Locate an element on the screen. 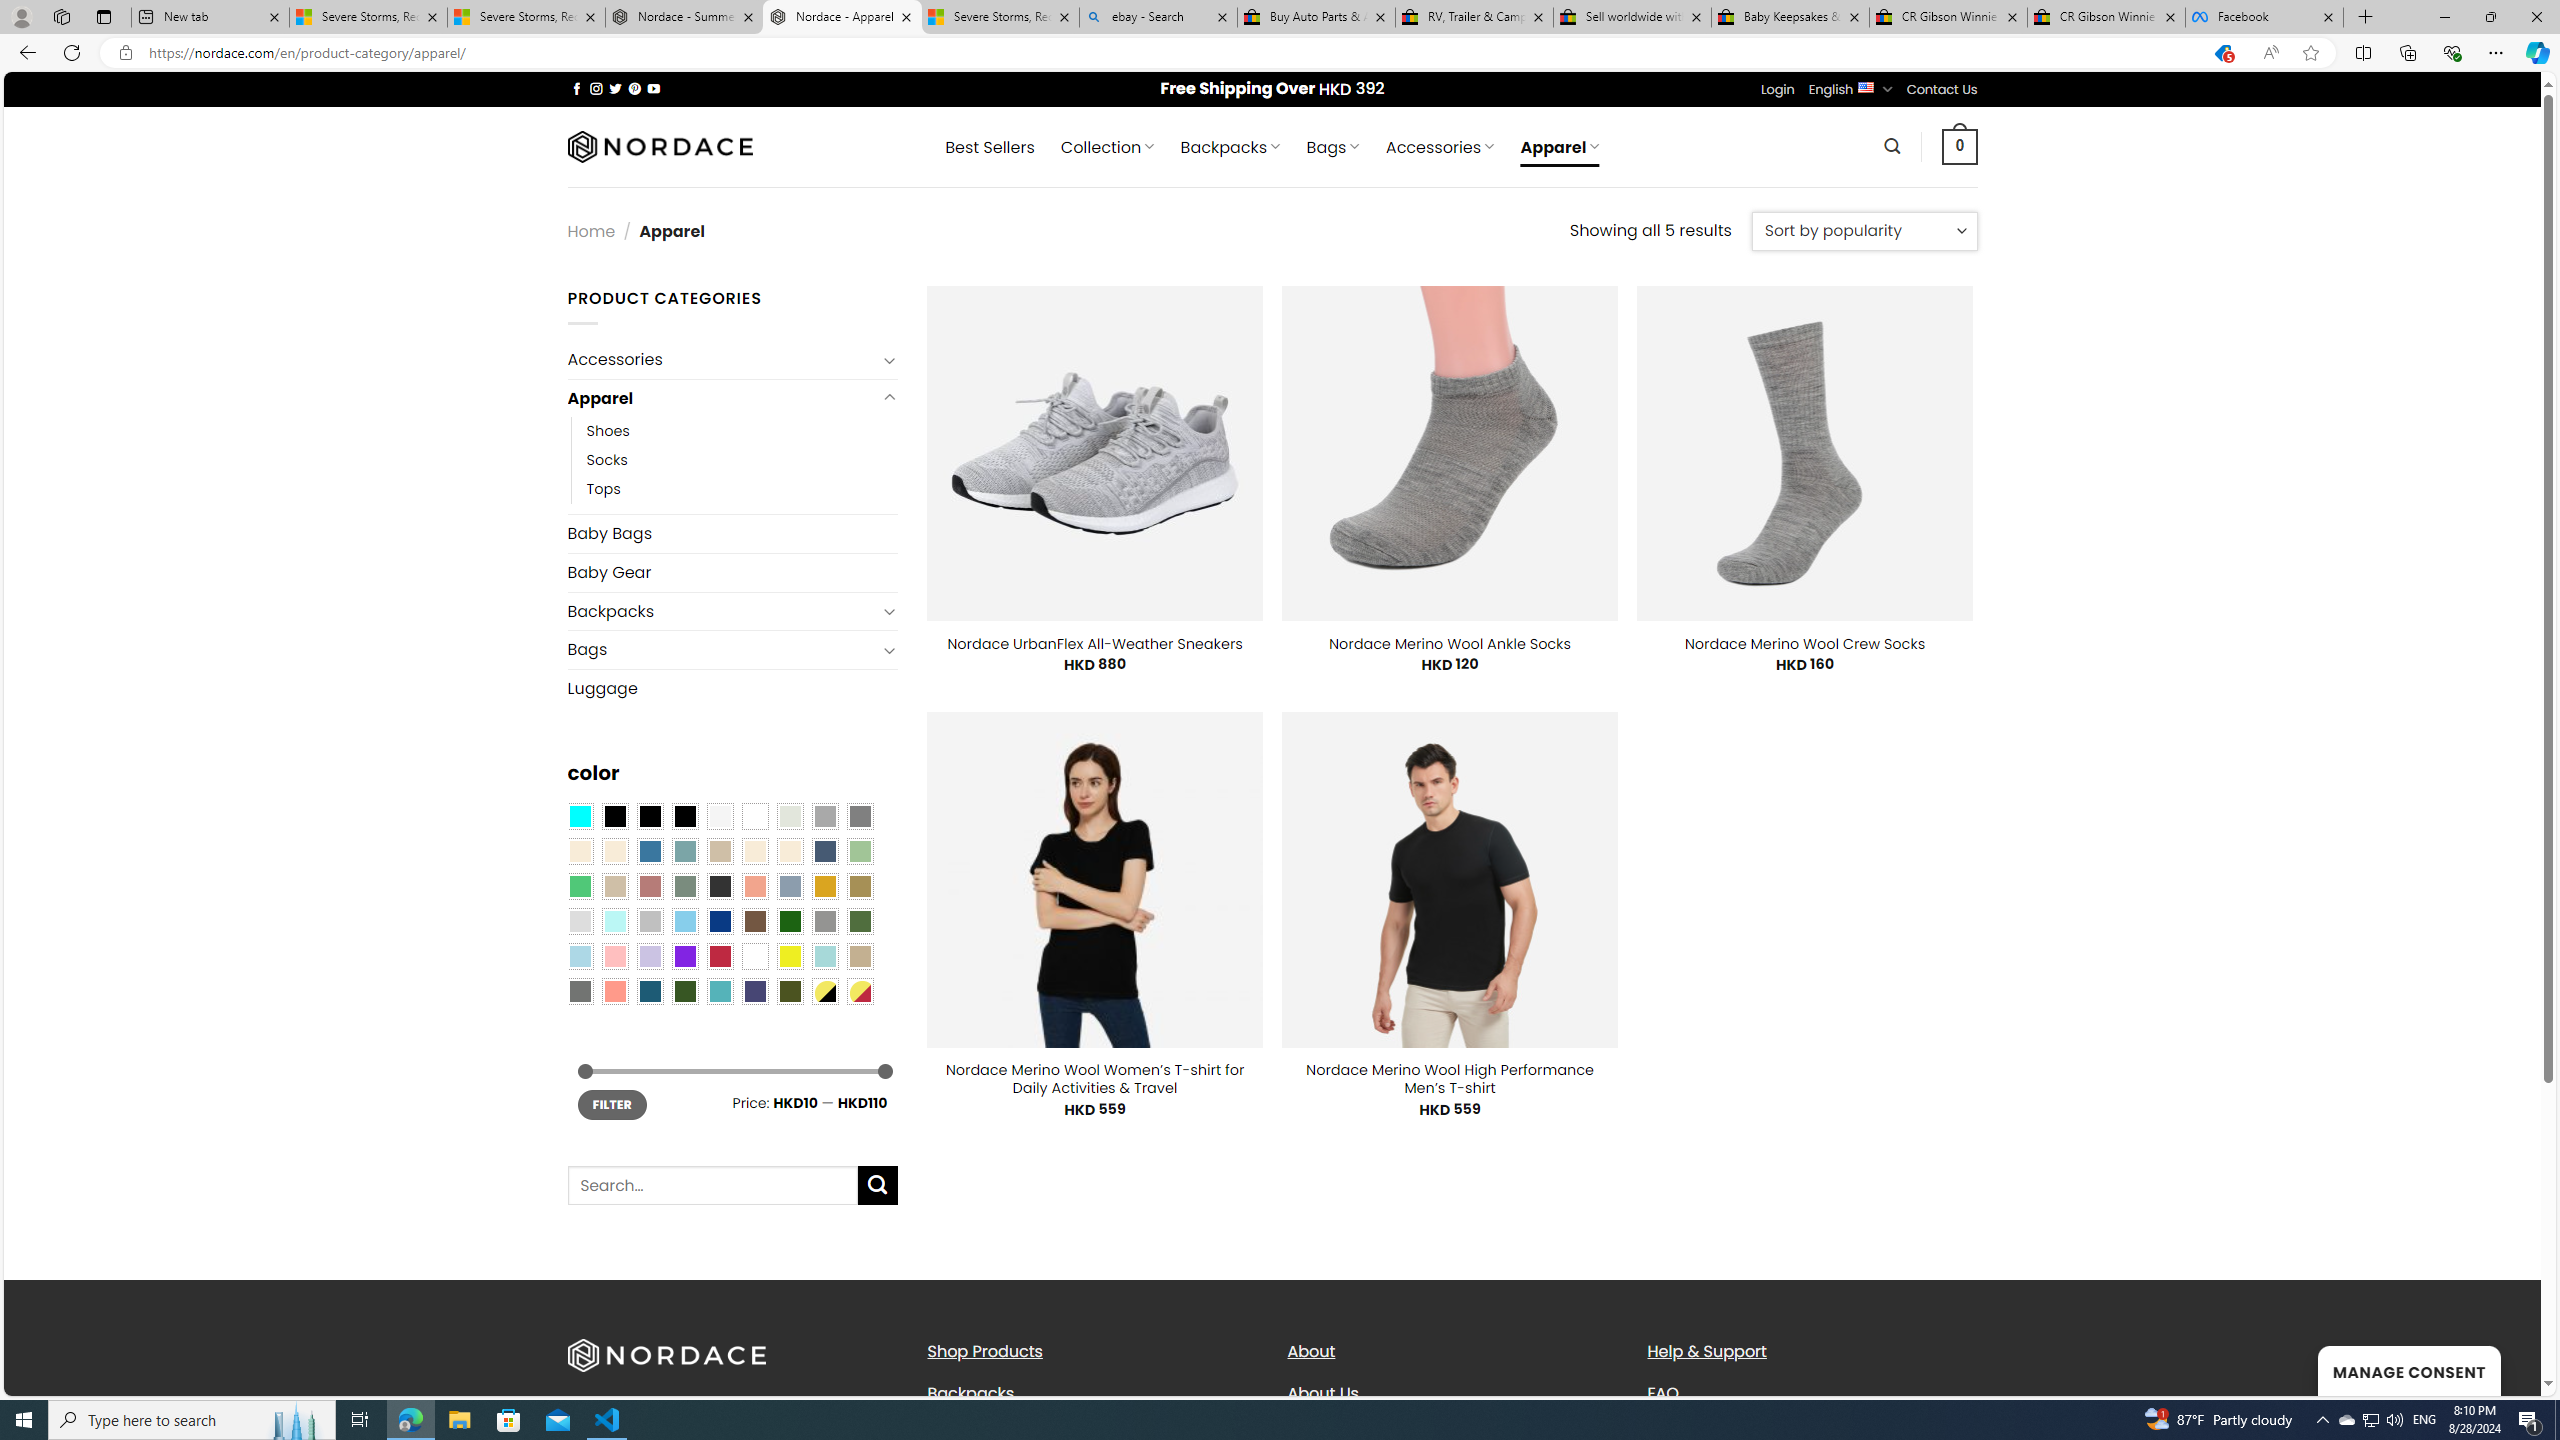 Image resolution: width=2560 pixels, height=1440 pixels. Mint is located at coordinates (614, 921).